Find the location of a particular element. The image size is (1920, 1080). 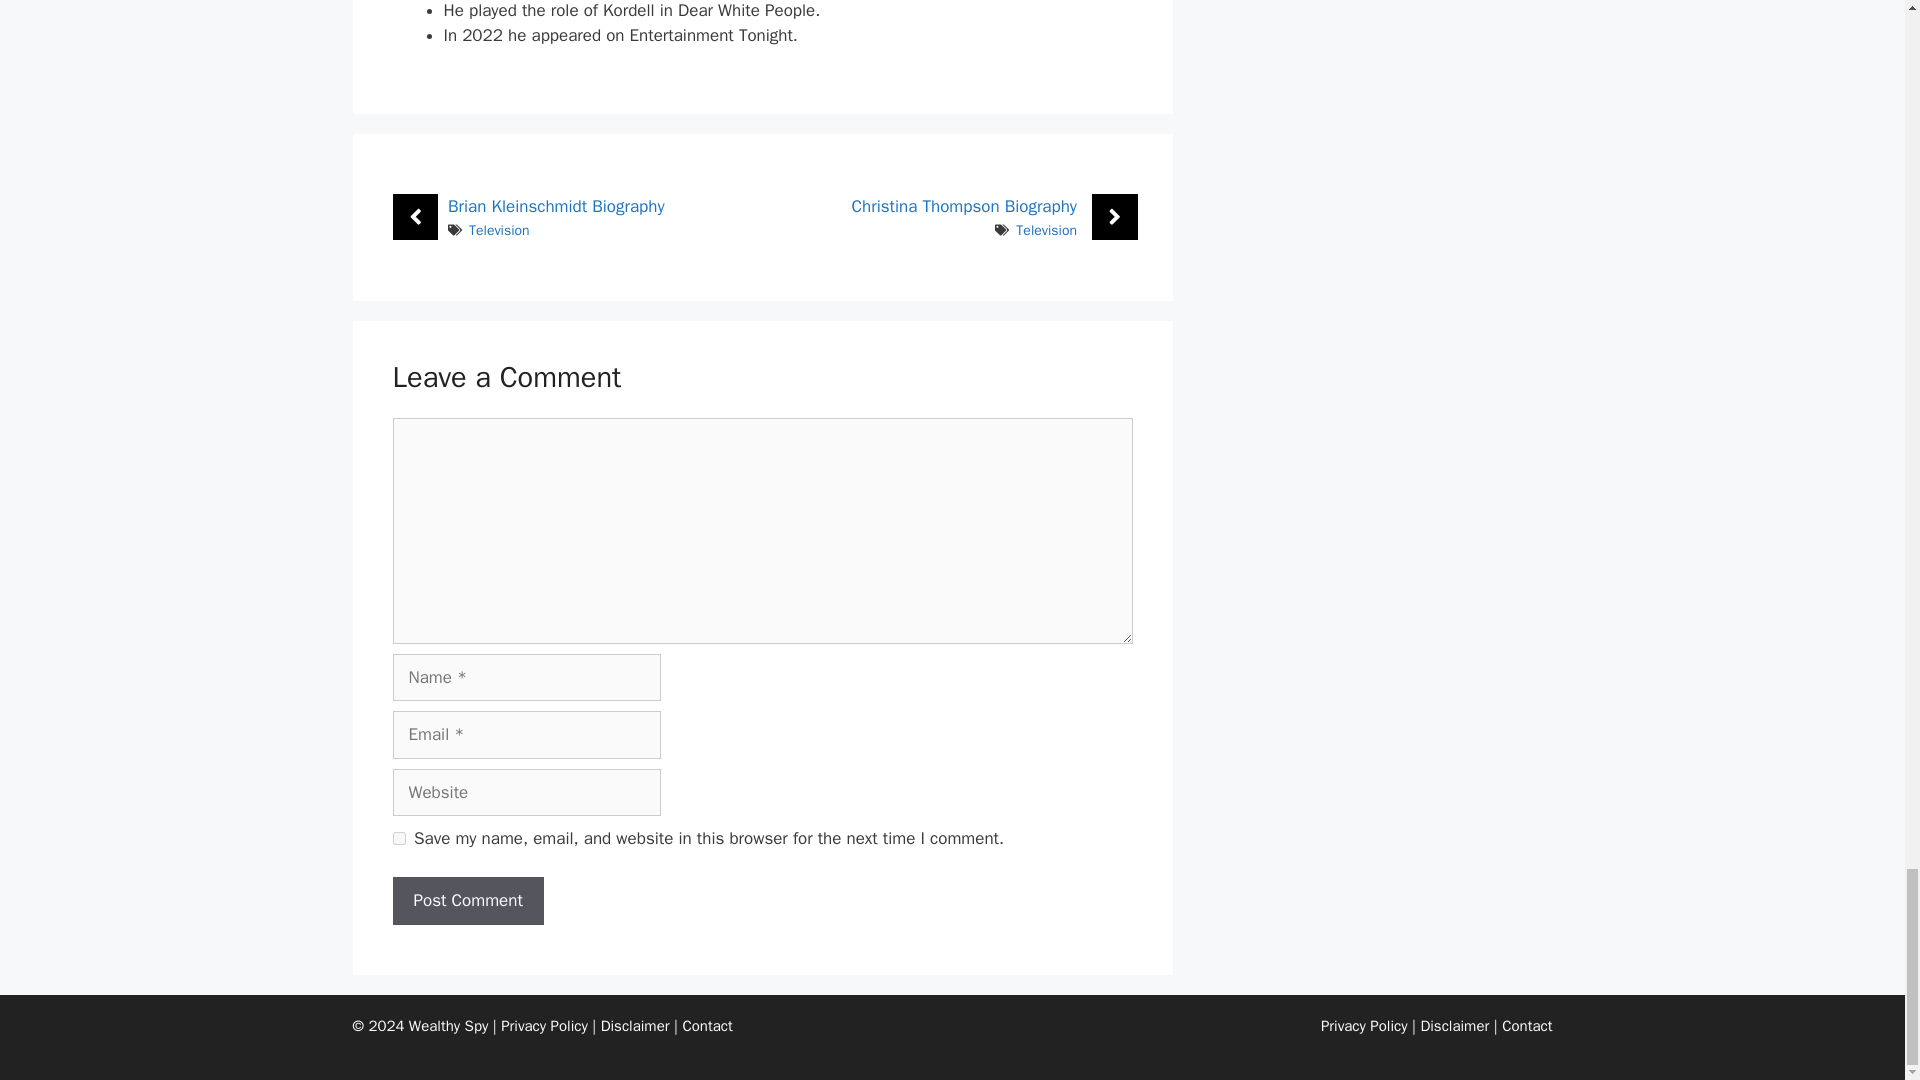

Television is located at coordinates (498, 230).